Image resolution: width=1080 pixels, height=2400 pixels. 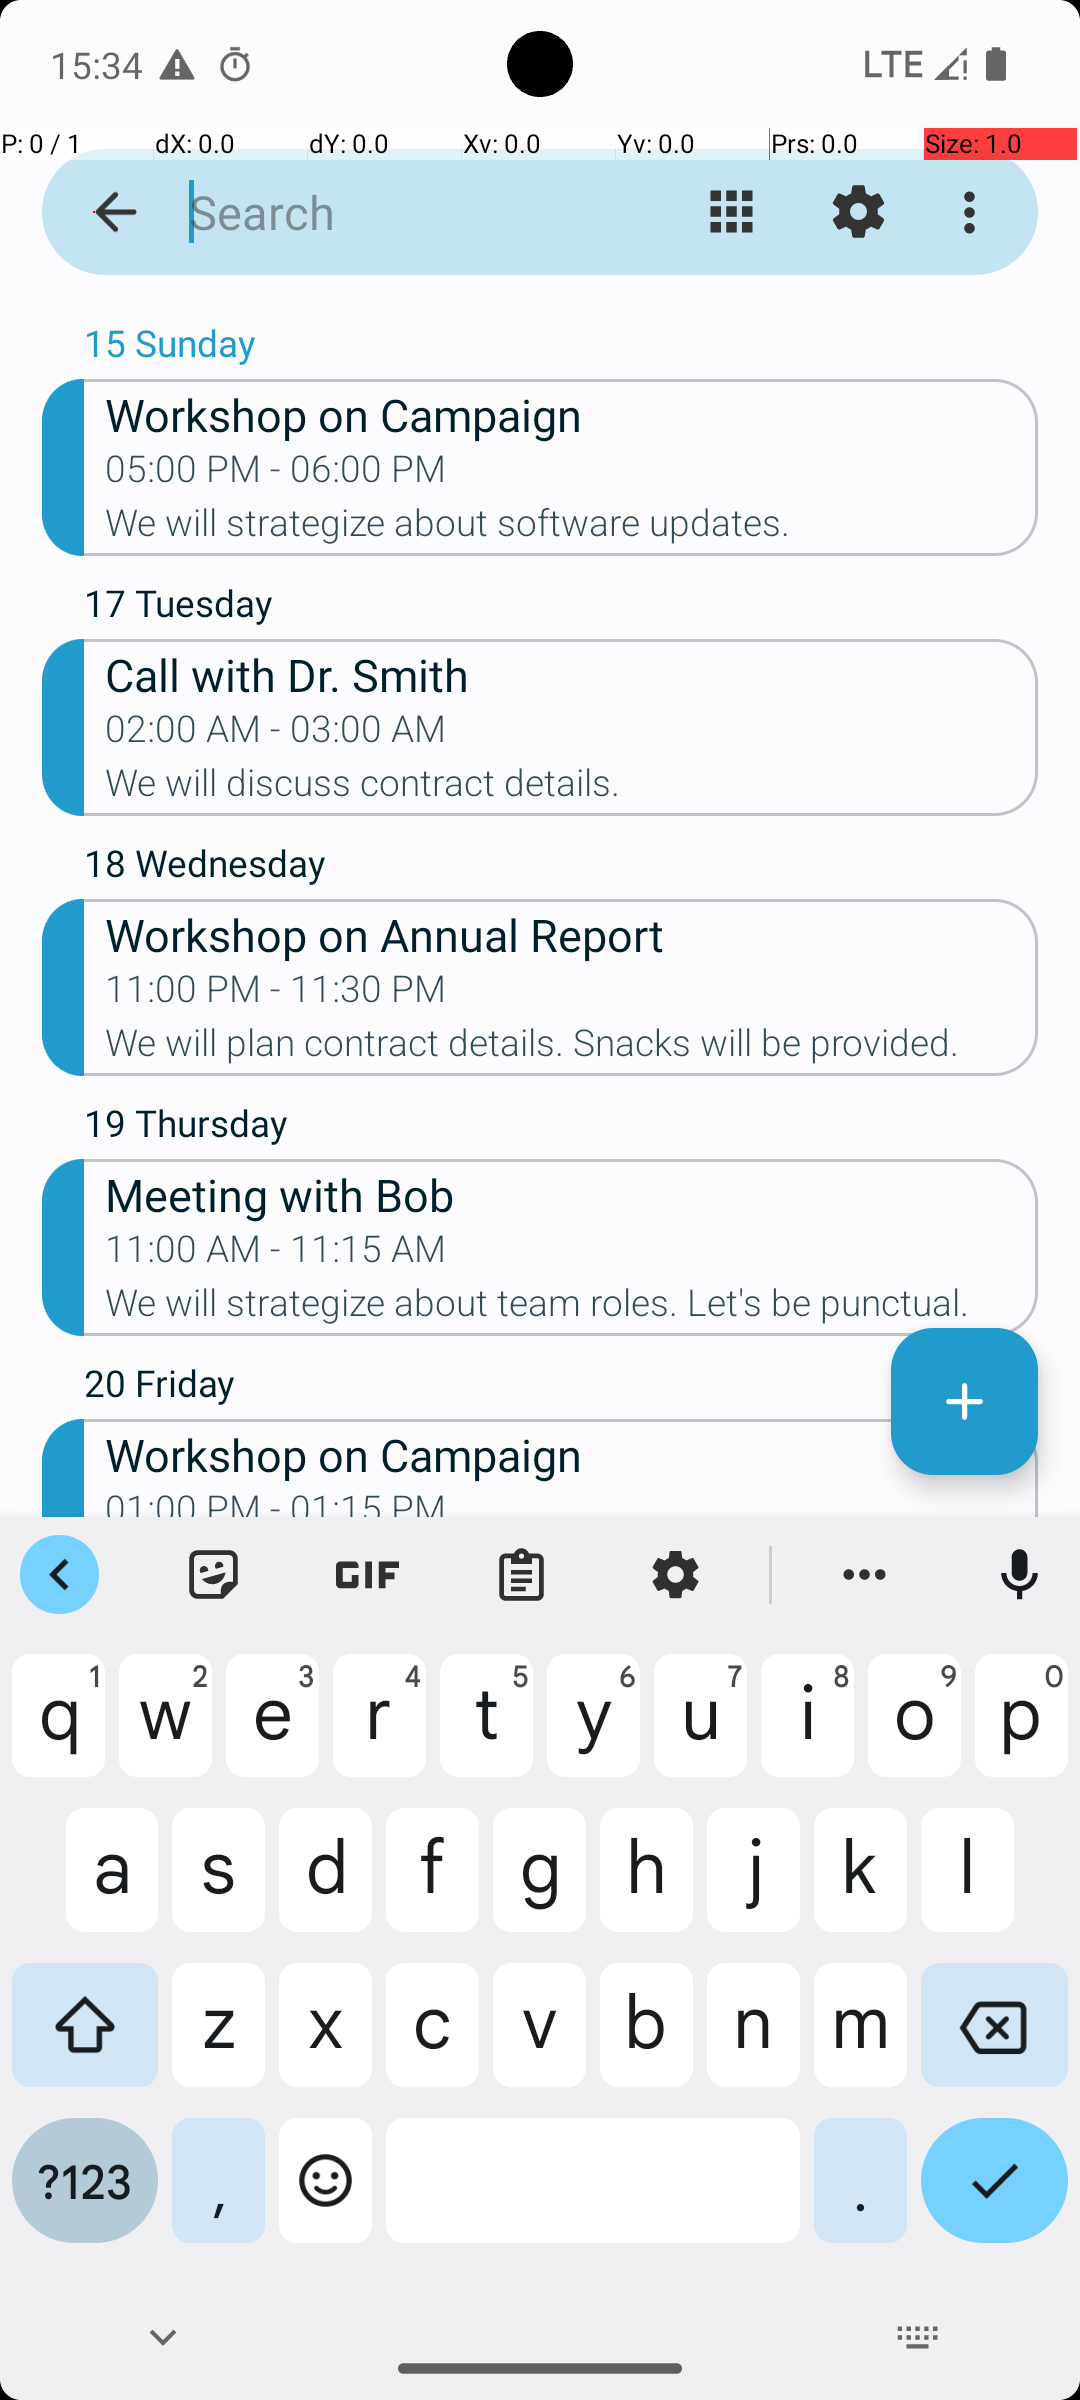 I want to click on 02:00 AM - 03:00 AM, so click(x=276, y=735).